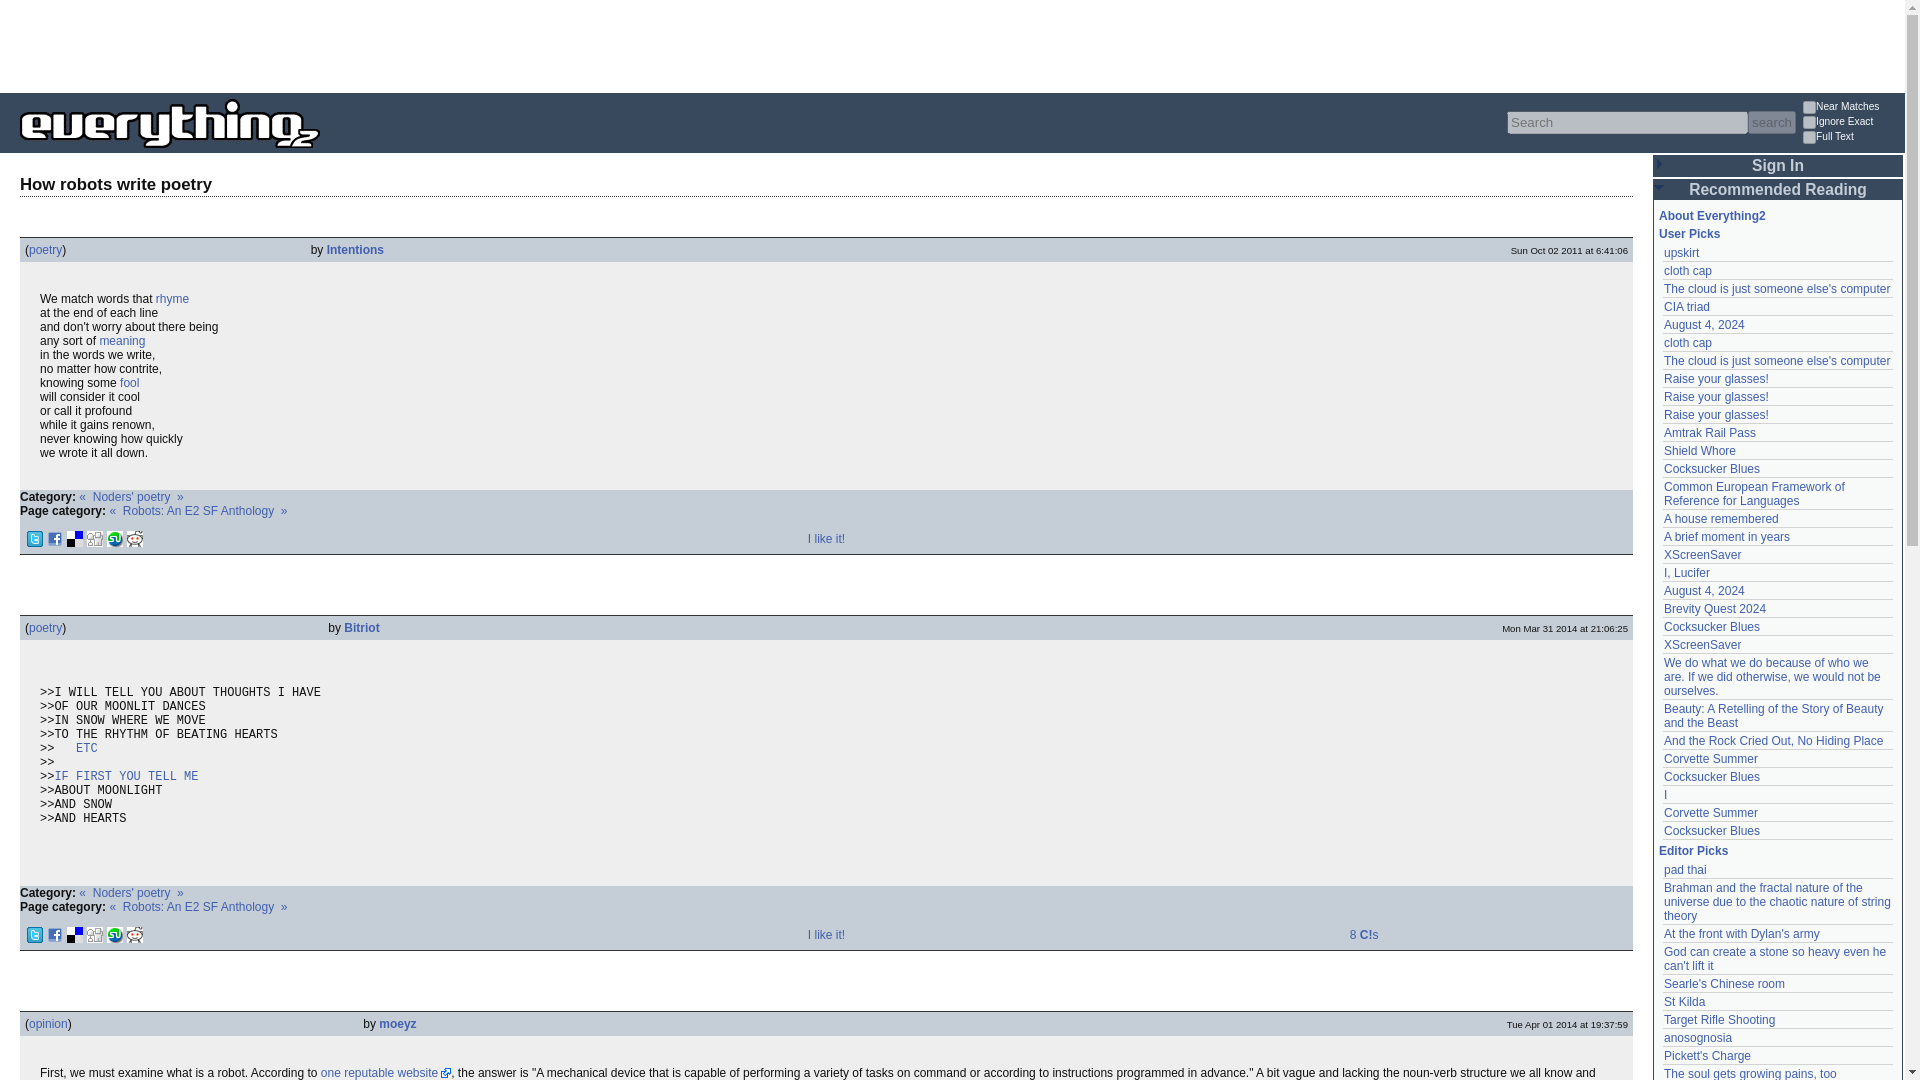  What do you see at coordinates (122, 340) in the screenshot?
I see `meaning` at bounding box center [122, 340].